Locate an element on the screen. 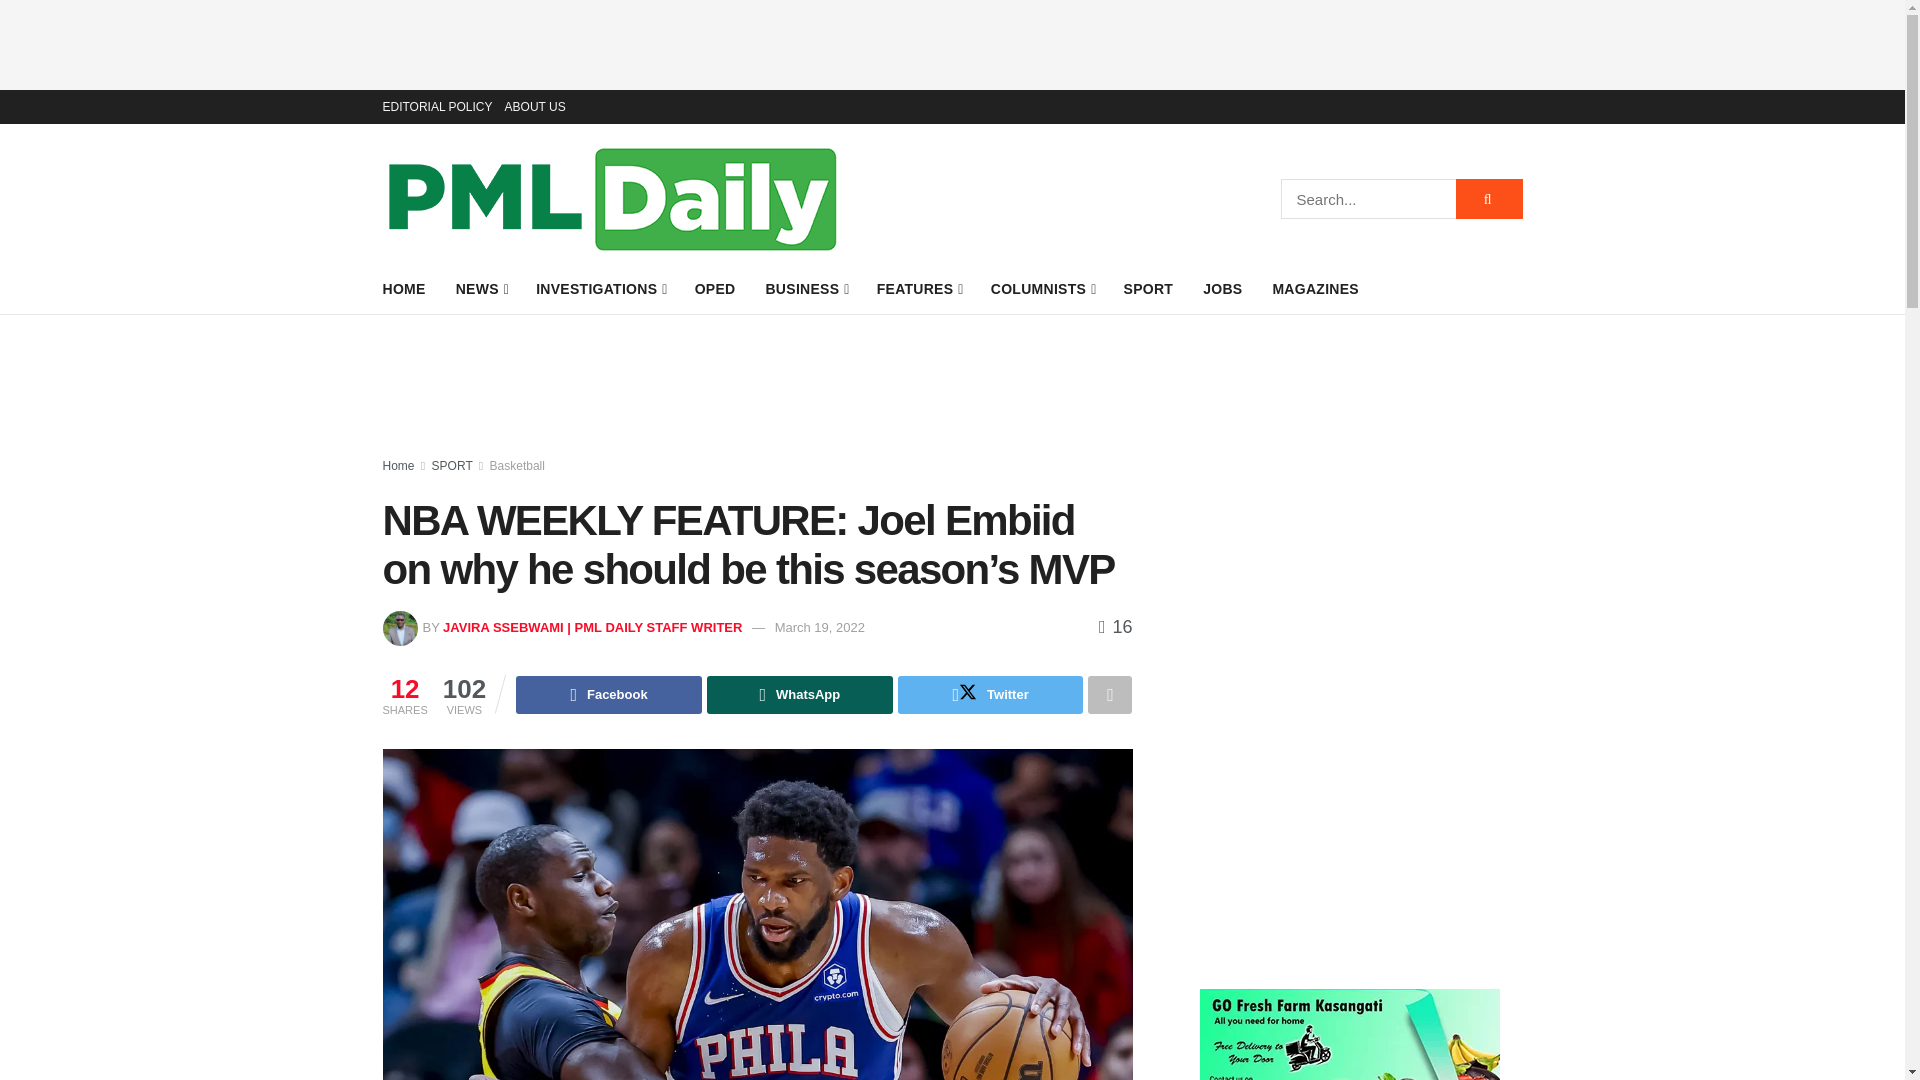 The height and width of the screenshot is (1080, 1920). COLUMNISTS is located at coordinates (1042, 289).